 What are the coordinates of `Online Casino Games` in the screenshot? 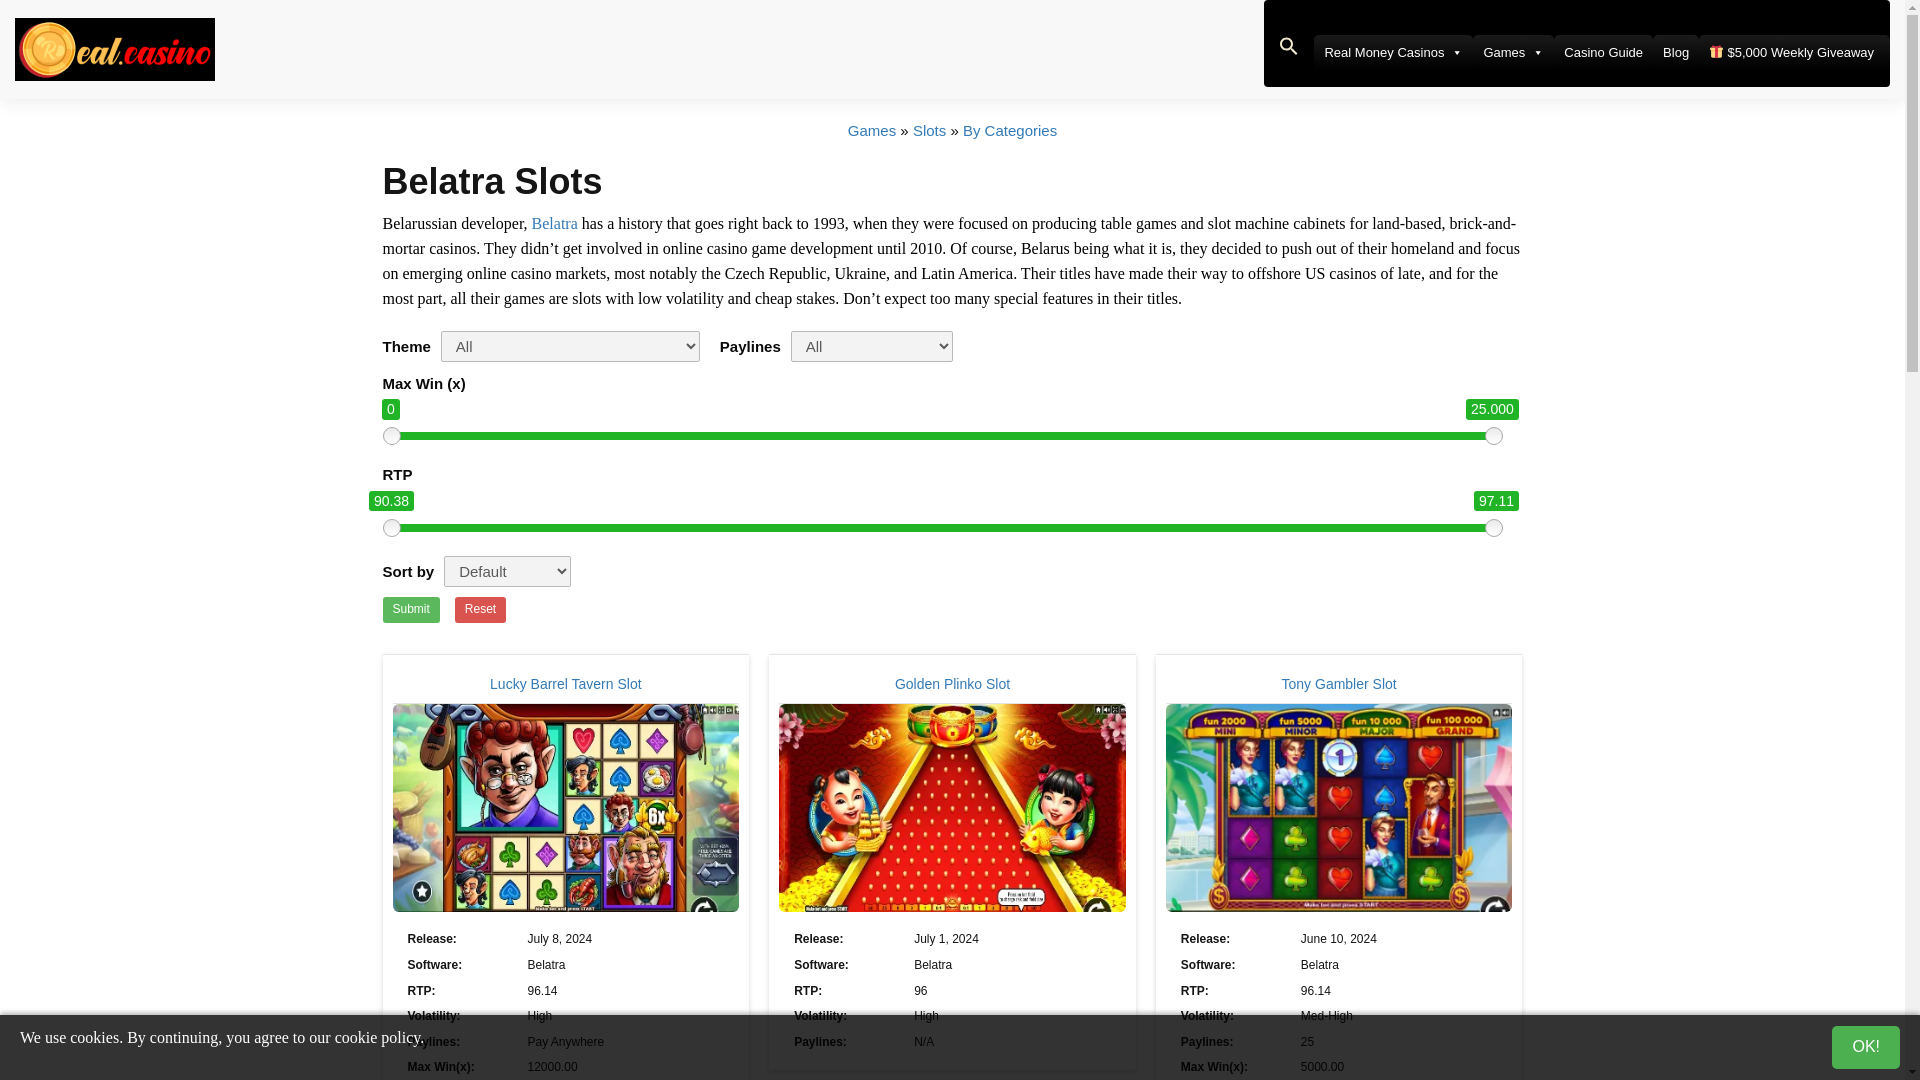 It's located at (872, 130).